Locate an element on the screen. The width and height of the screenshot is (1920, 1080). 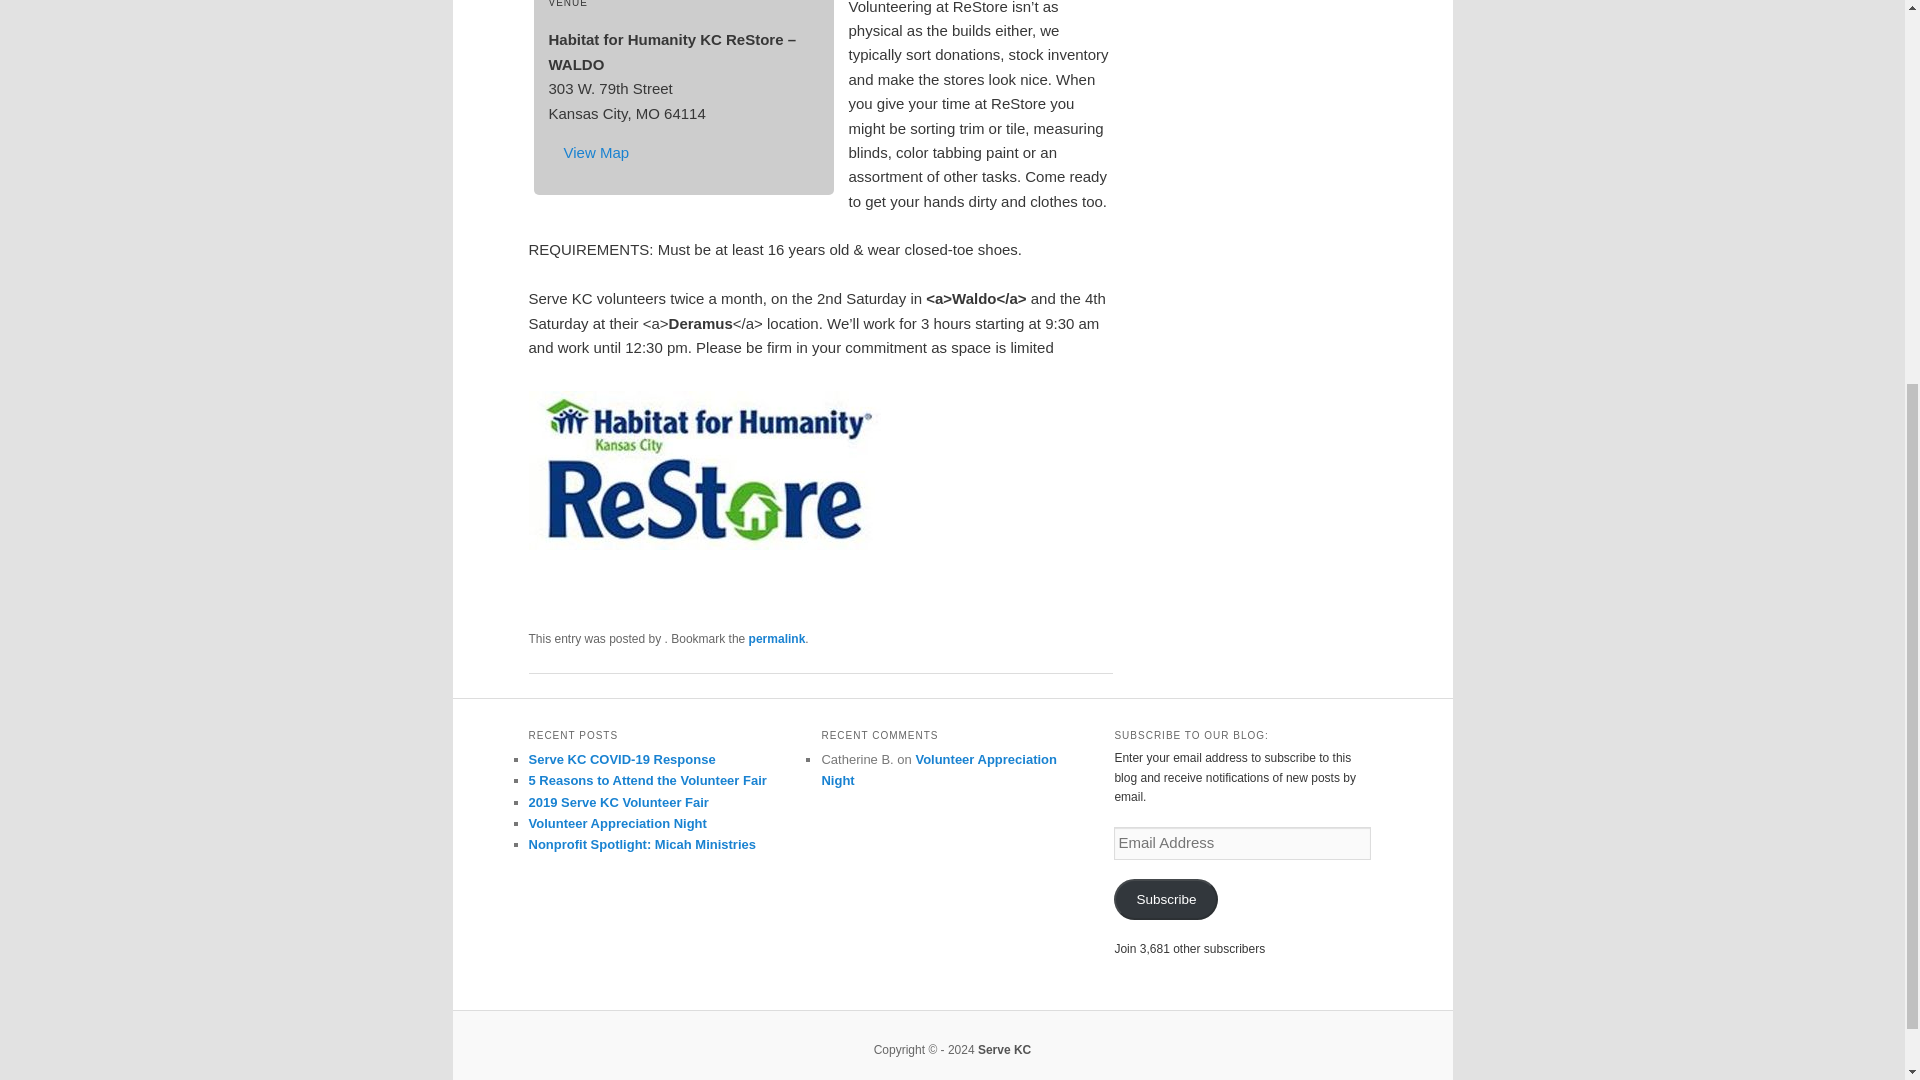
Nonprofit Spotlight: Micah Ministries is located at coordinates (642, 844).